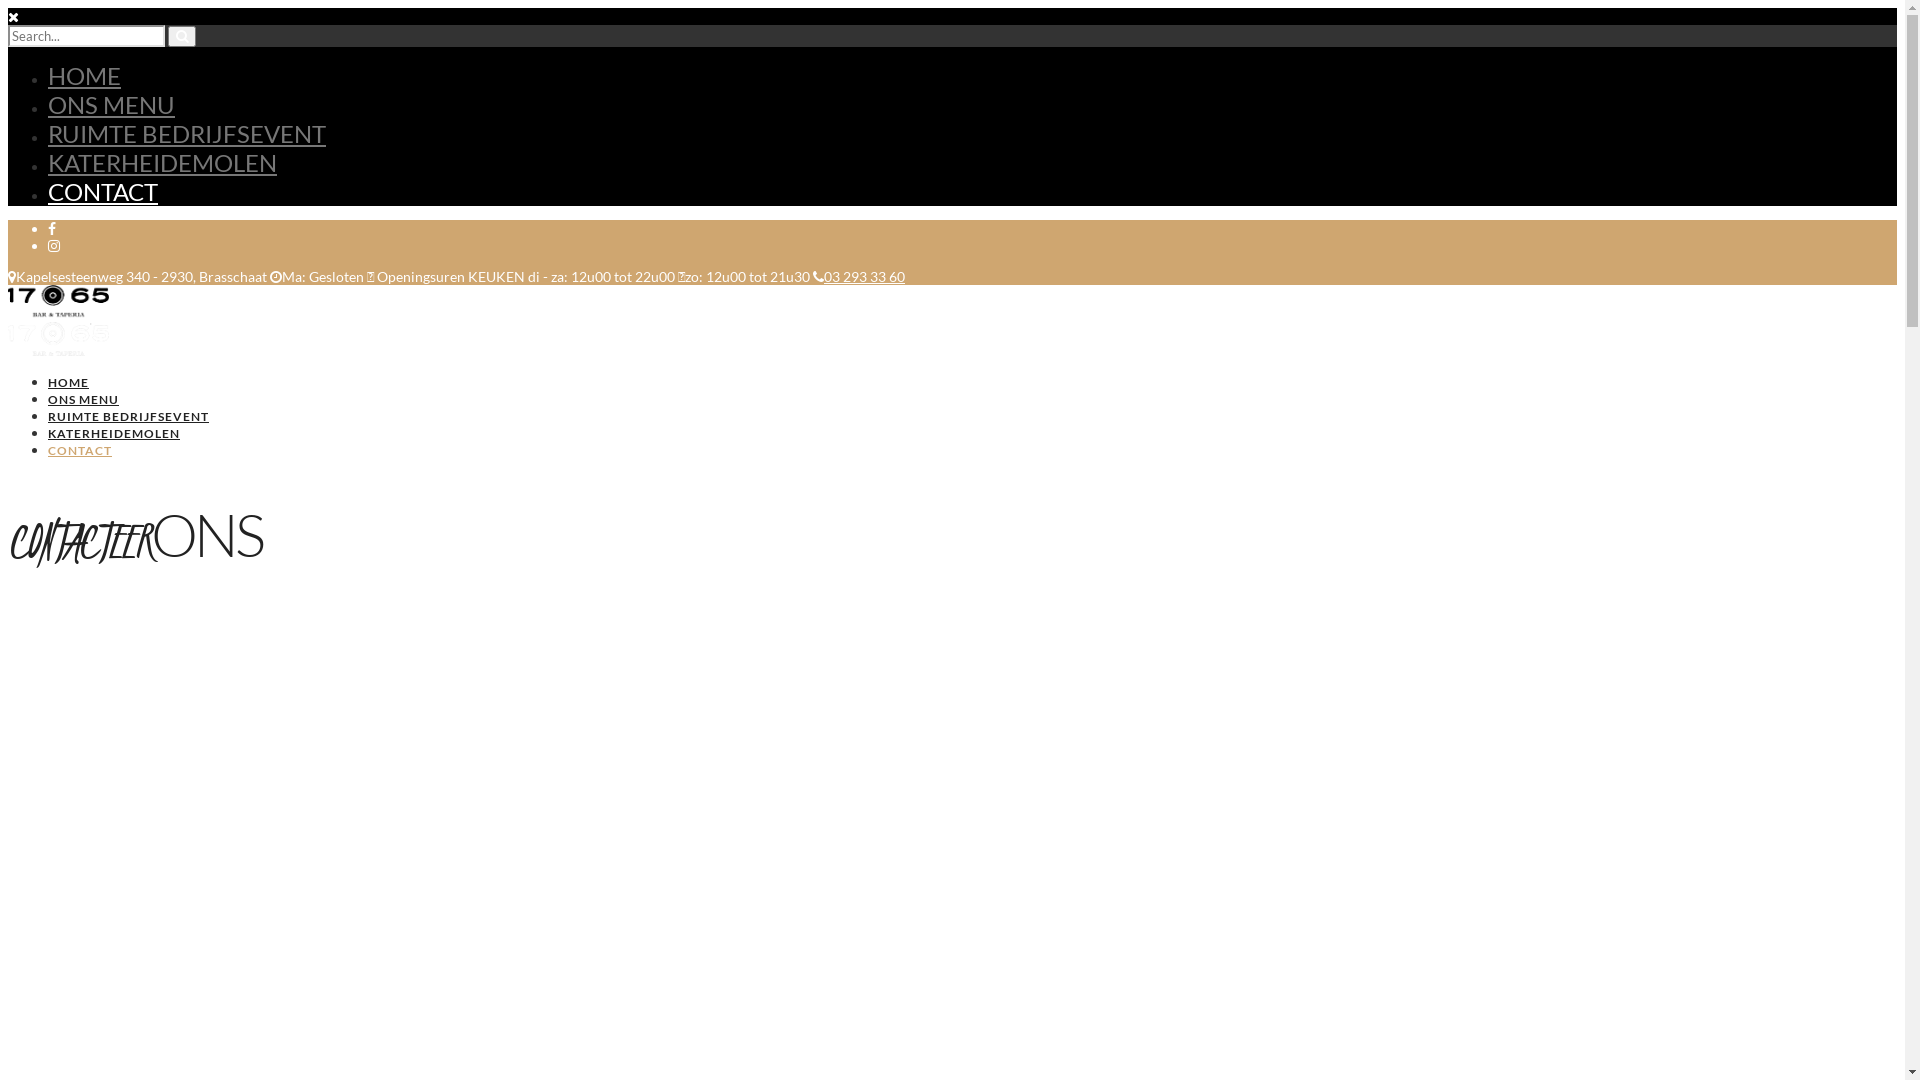 The height and width of the screenshot is (1080, 1920). I want to click on ONS MENU, so click(112, 104).